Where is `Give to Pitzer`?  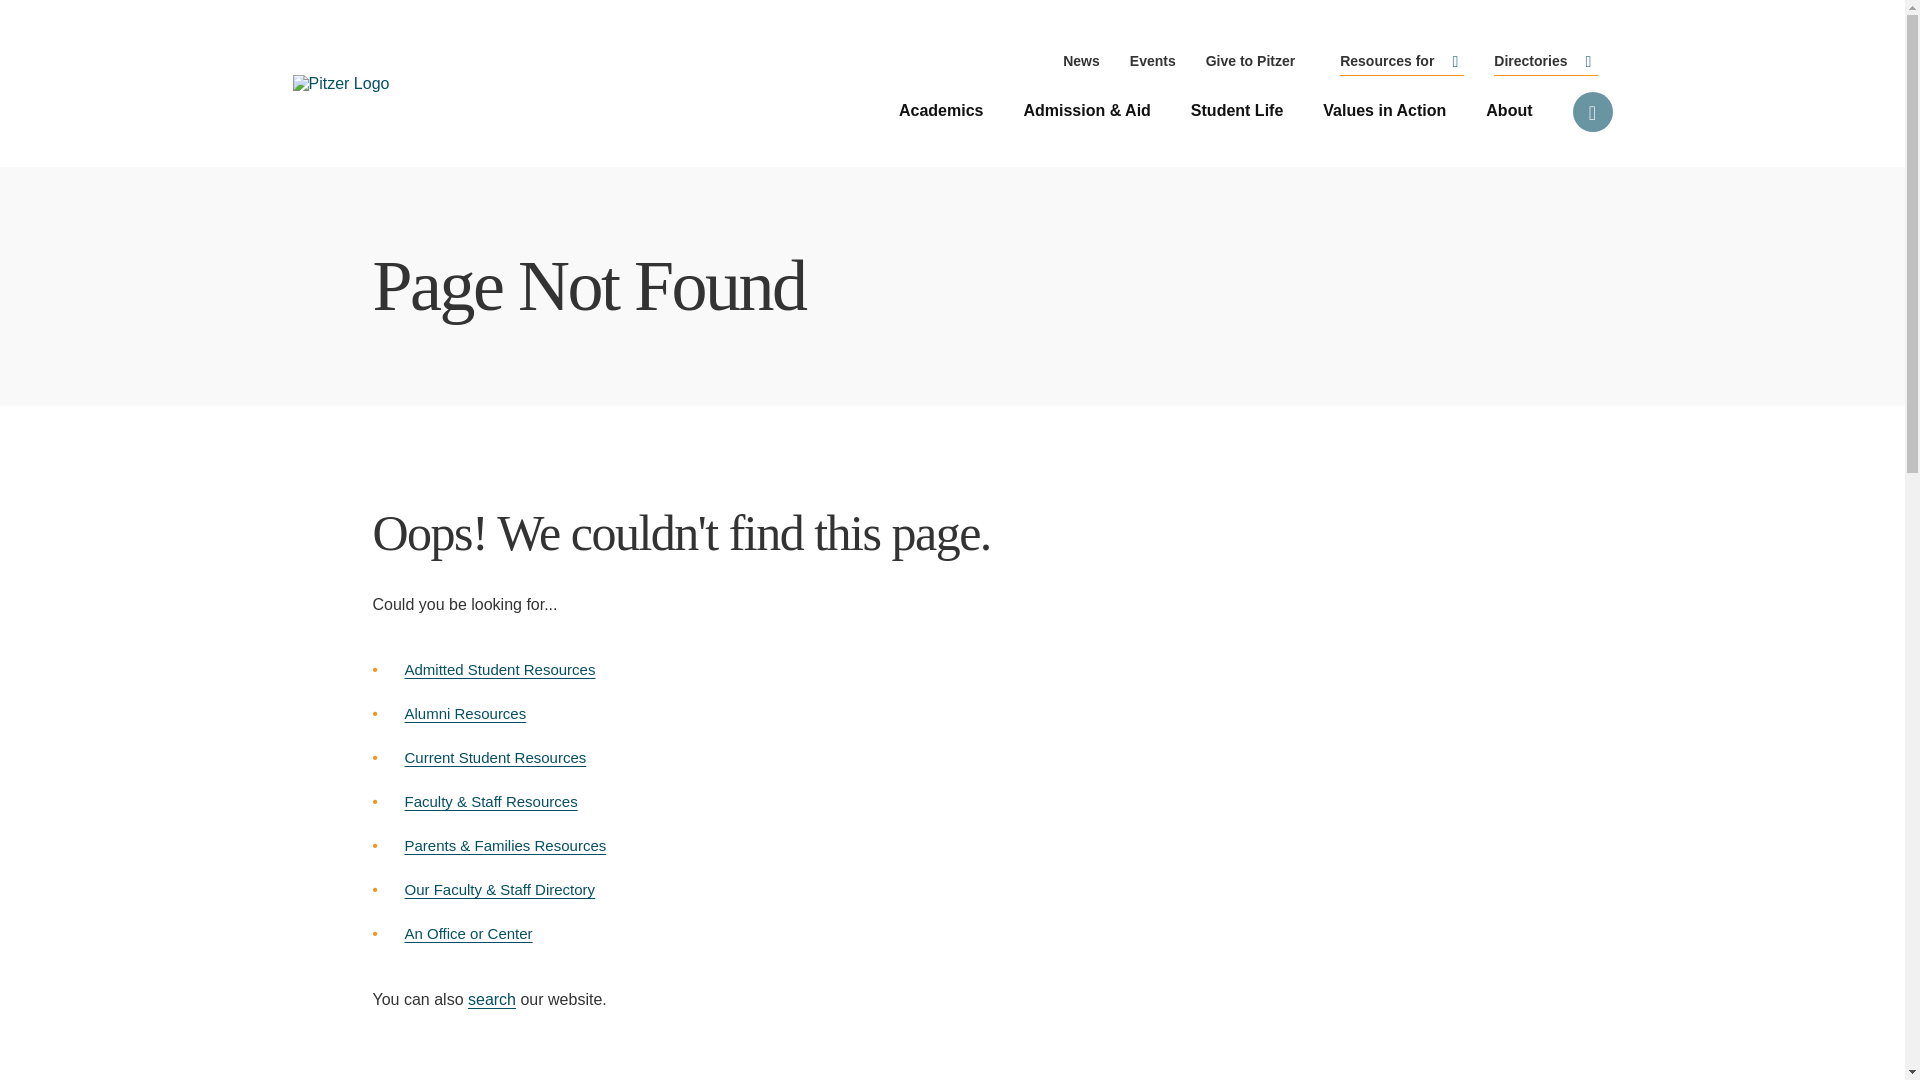 Give to Pitzer is located at coordinates (1250, 61).